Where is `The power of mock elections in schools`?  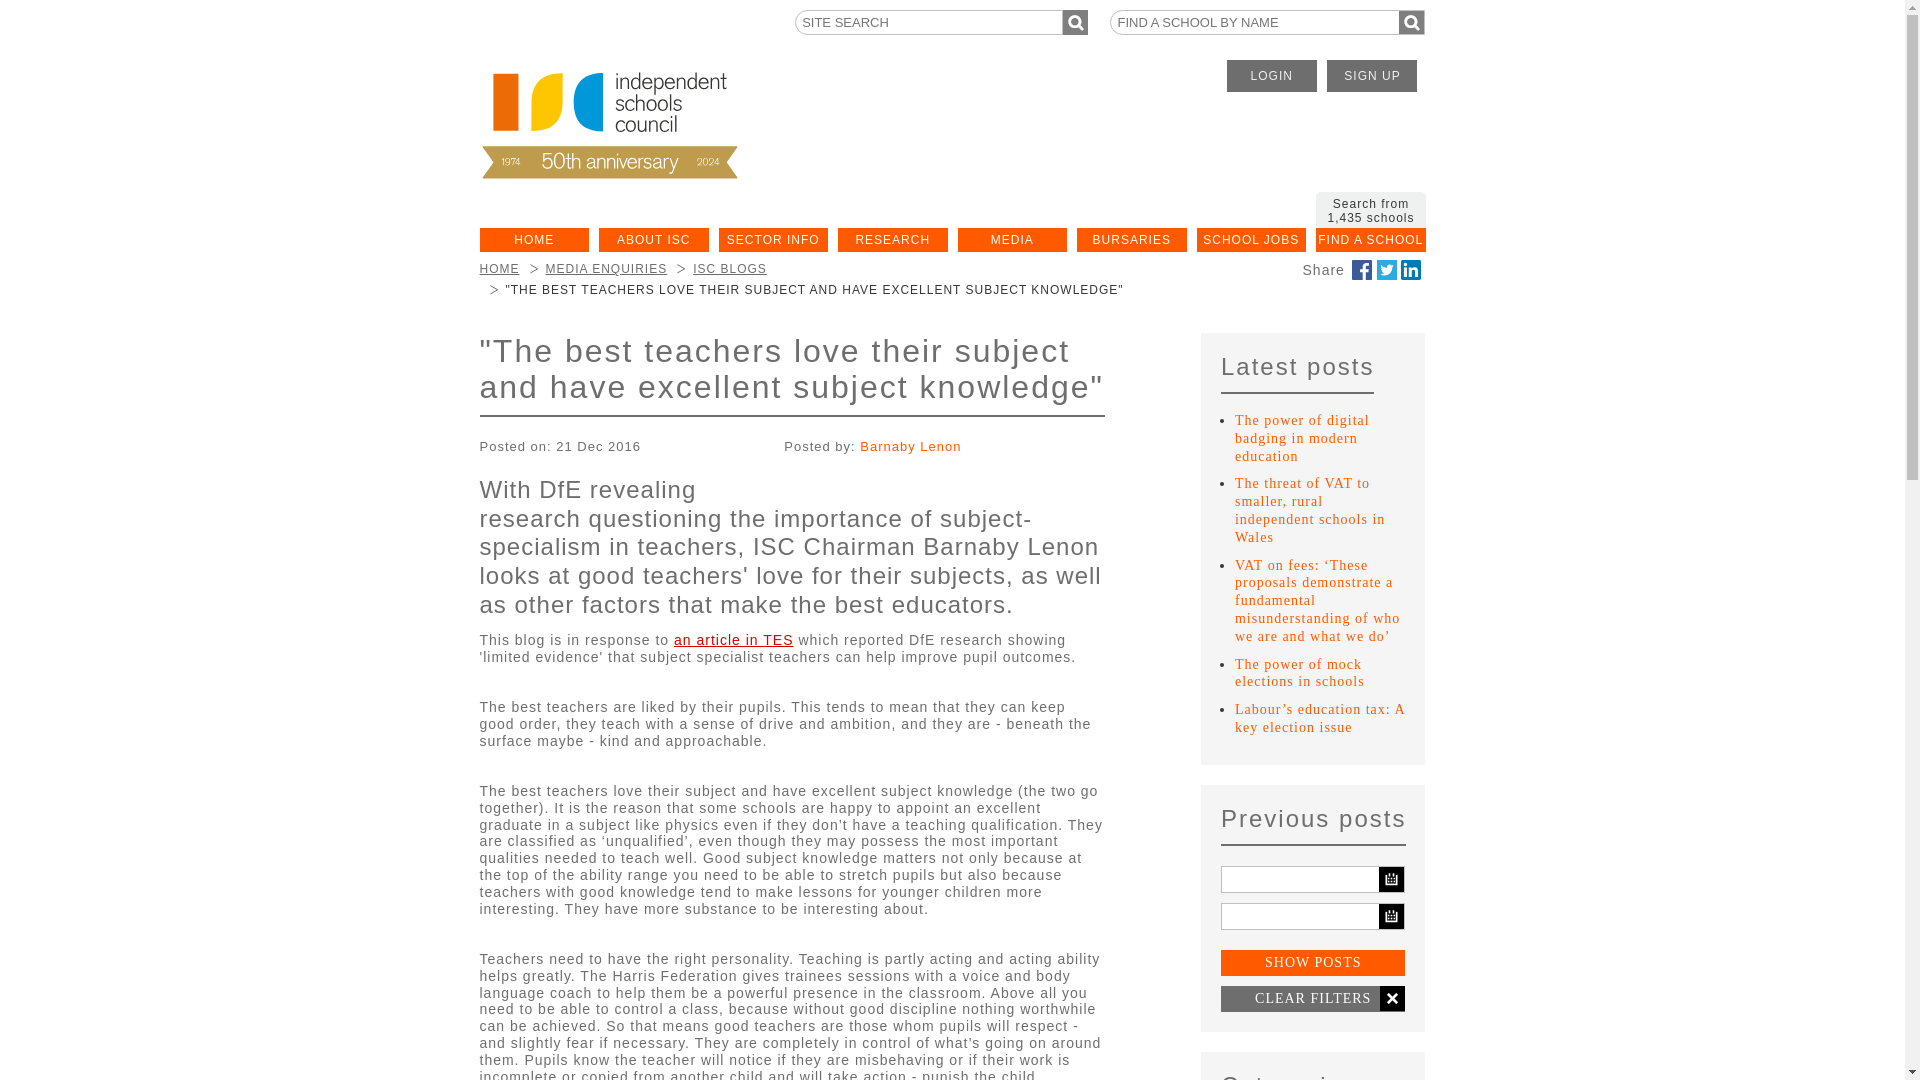 The power of mock elections in schools is located at coordinates (1300, 673).